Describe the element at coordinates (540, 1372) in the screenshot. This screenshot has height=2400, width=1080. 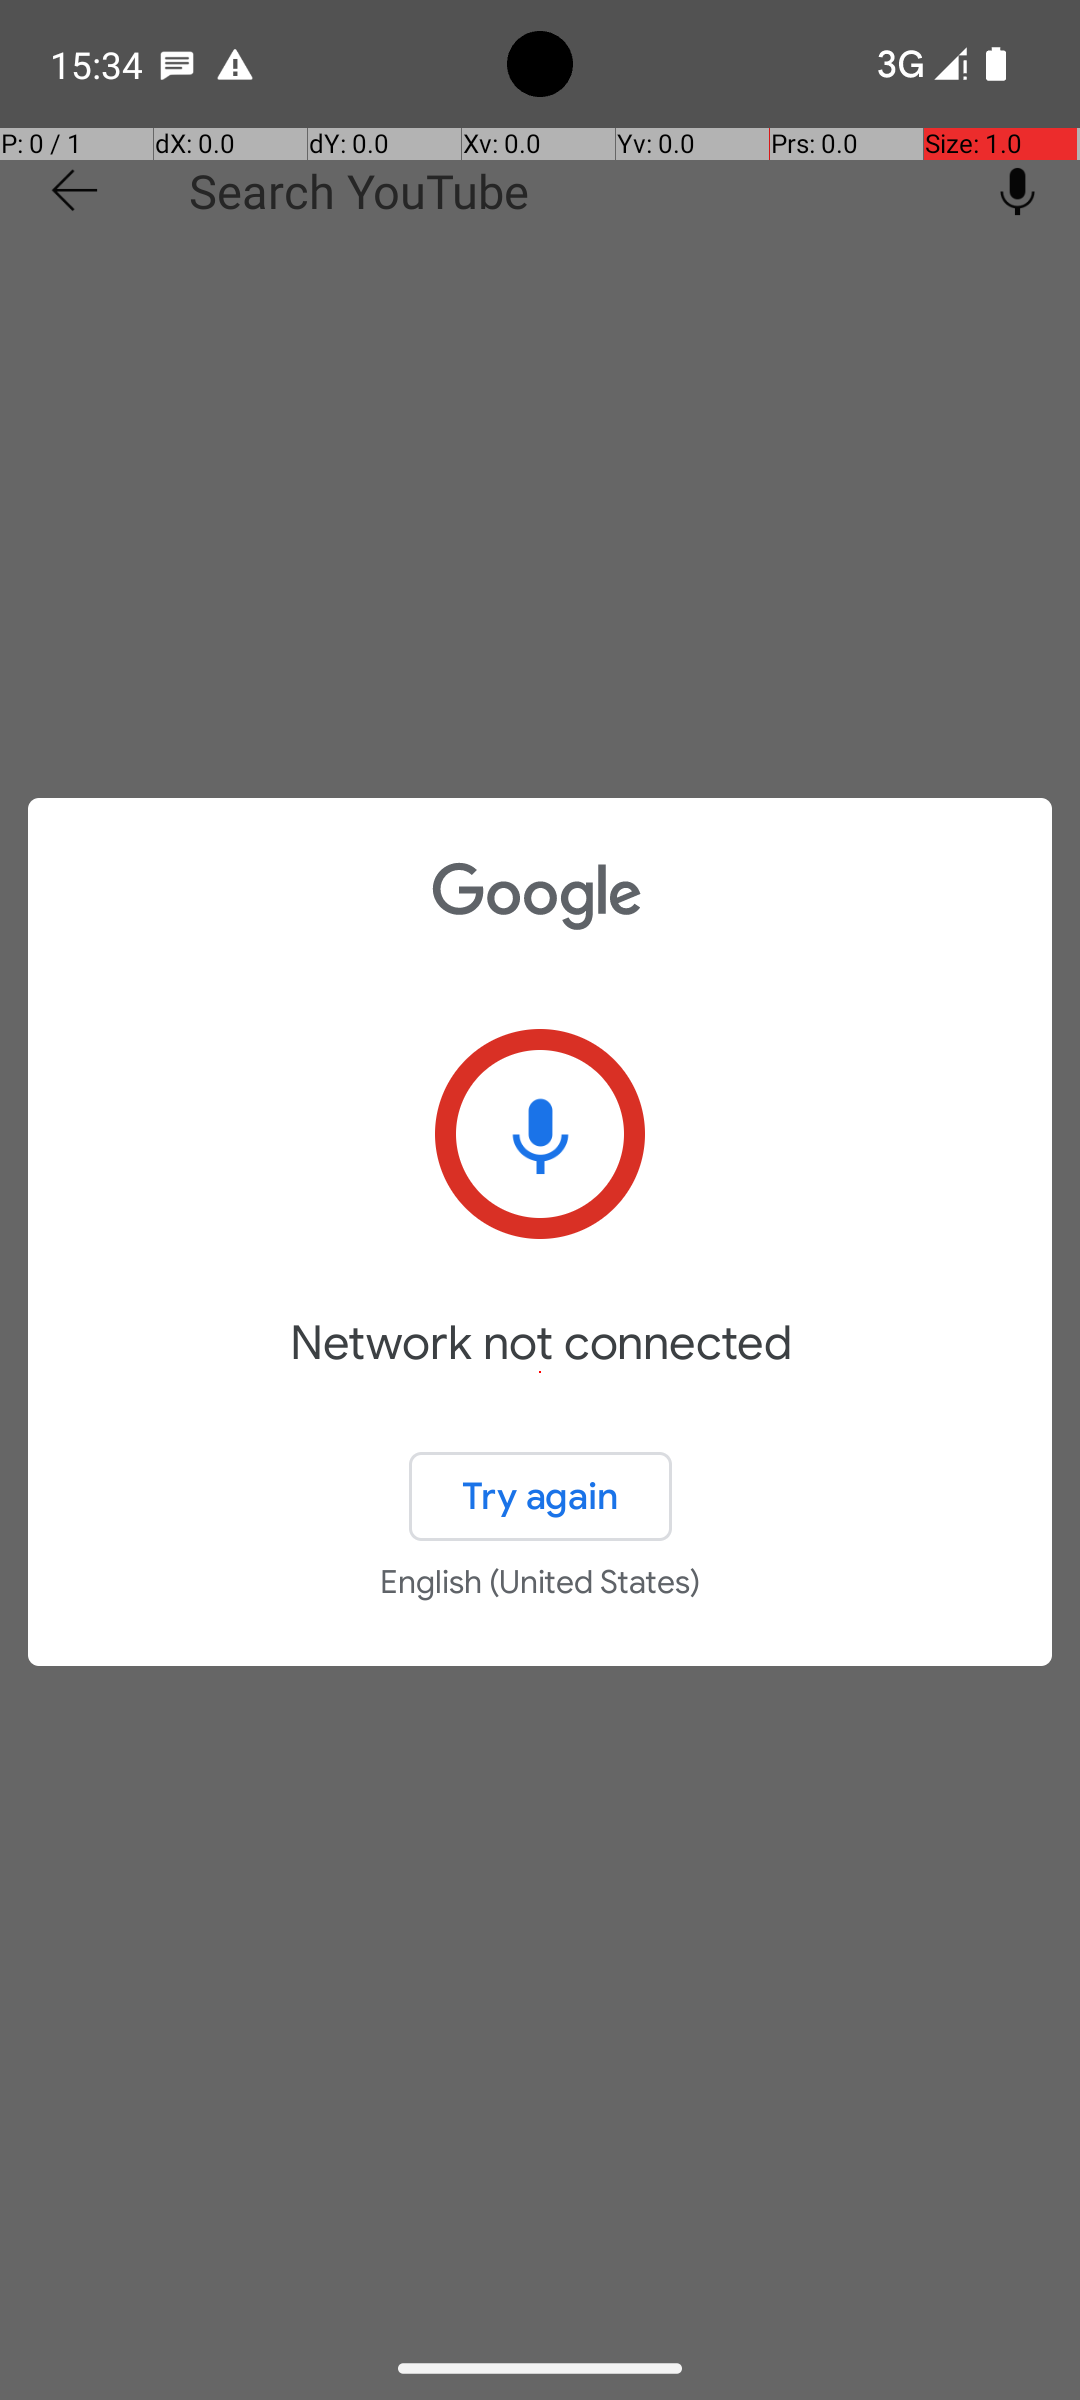
I see `Network not connected` at that location.